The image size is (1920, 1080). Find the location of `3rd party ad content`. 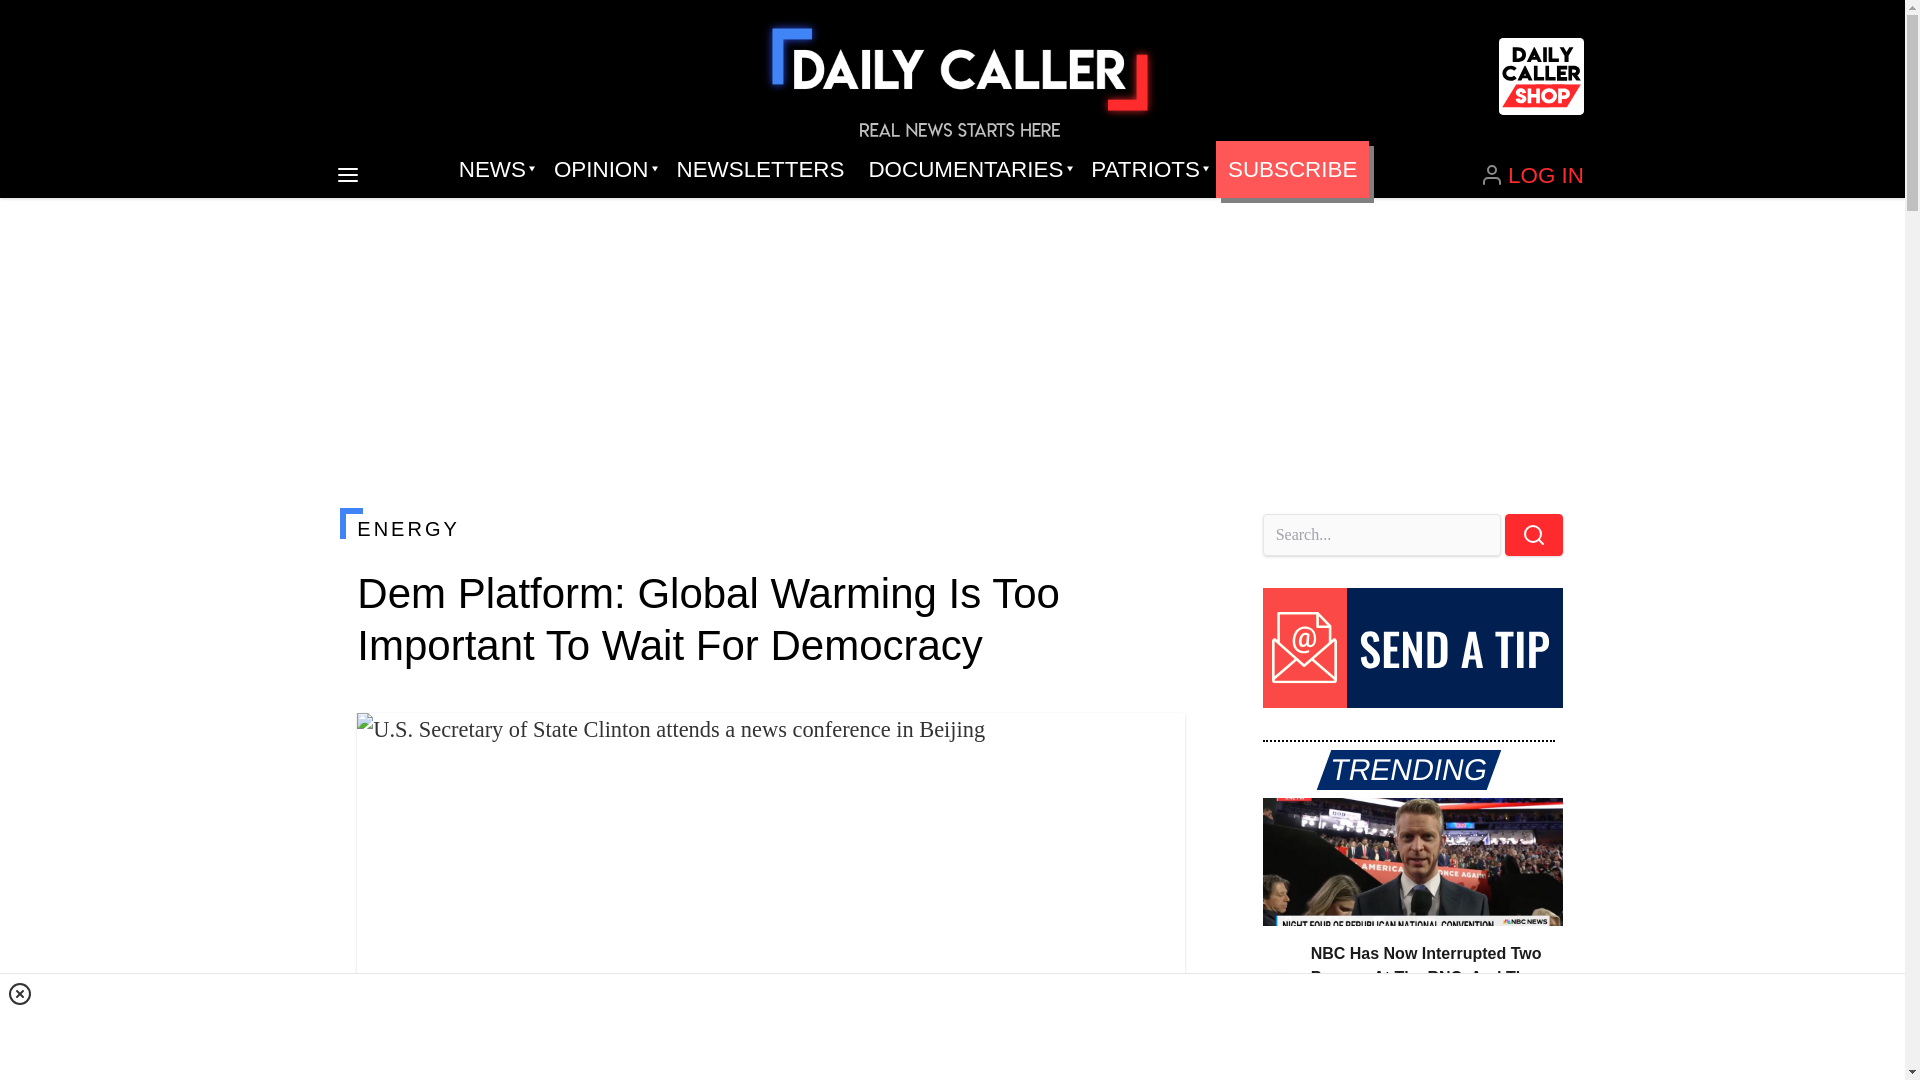

3rd party ad content is located at coordinates (953, 1026).